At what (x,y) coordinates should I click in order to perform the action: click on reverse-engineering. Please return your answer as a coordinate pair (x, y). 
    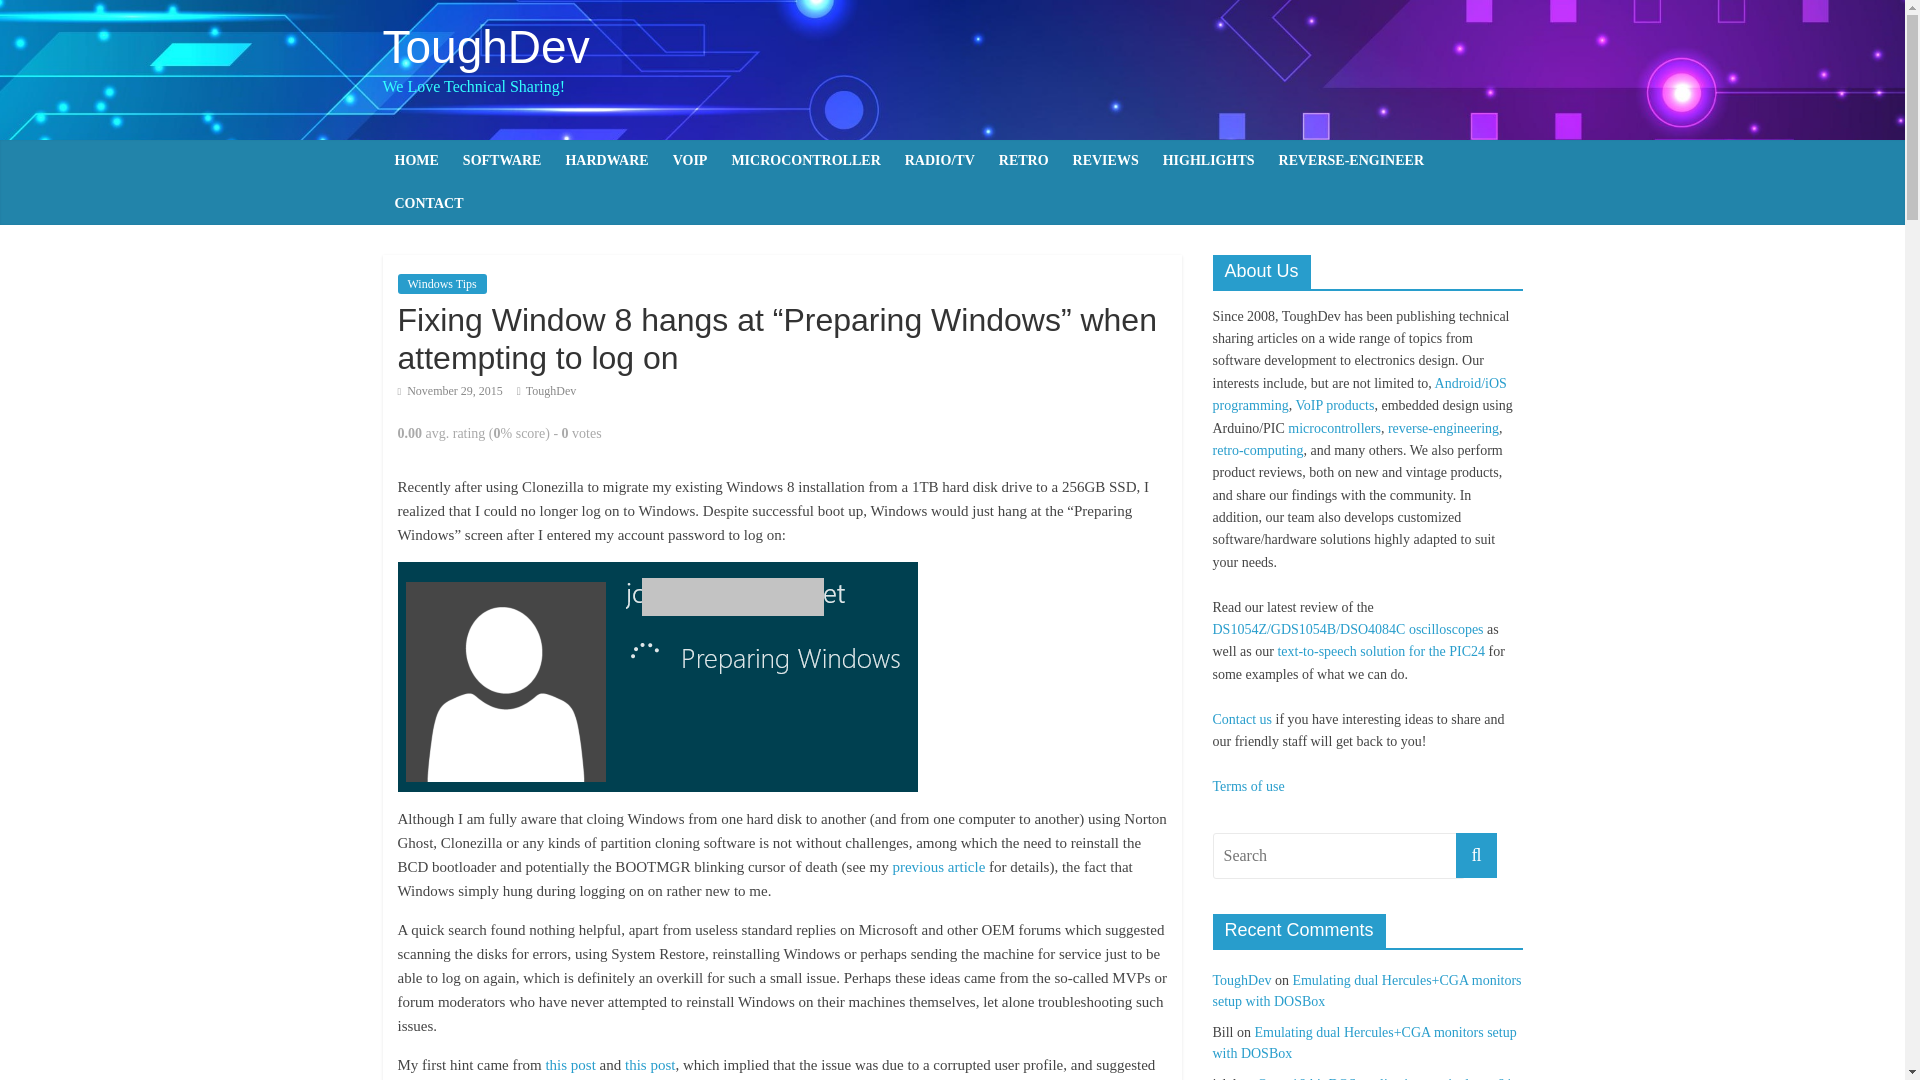
    Looking at the image, I should click on (1444, 428).